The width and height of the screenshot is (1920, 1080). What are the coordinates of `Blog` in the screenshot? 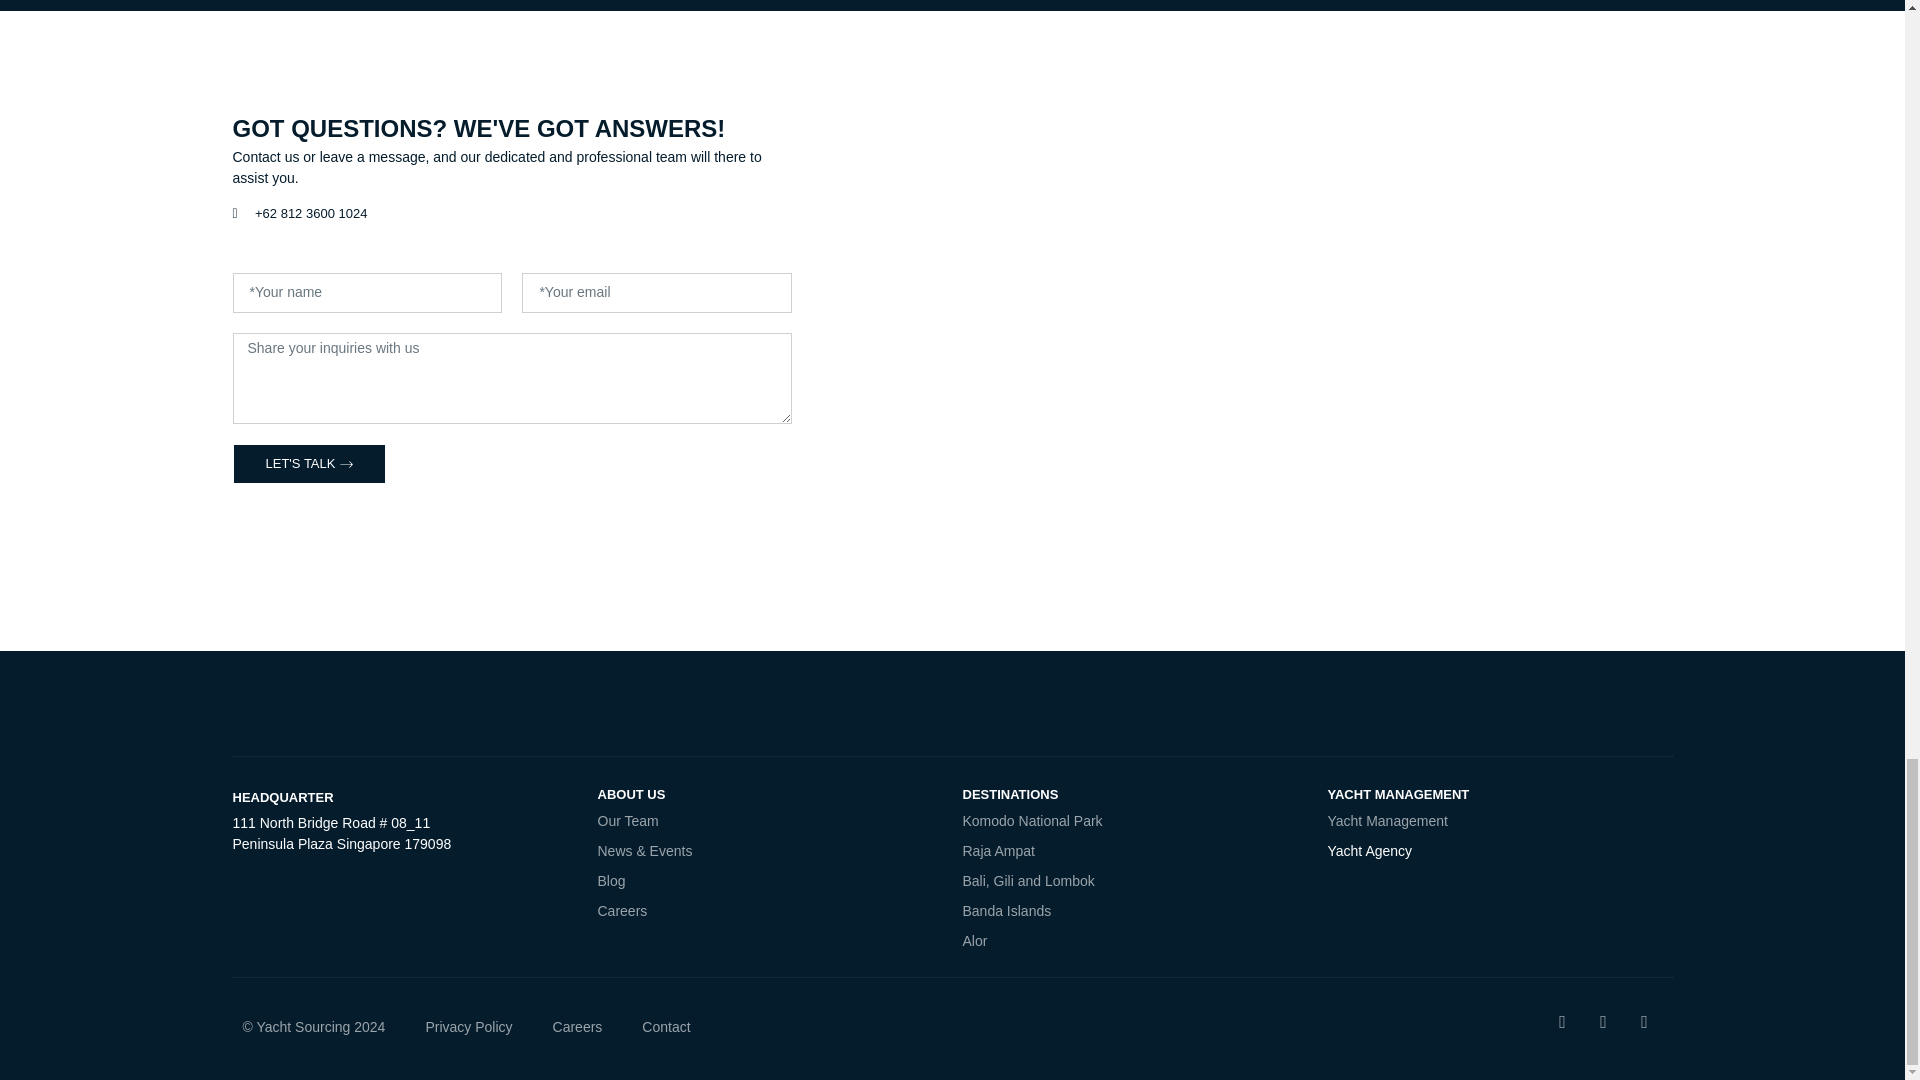 It's located at (770, 881).